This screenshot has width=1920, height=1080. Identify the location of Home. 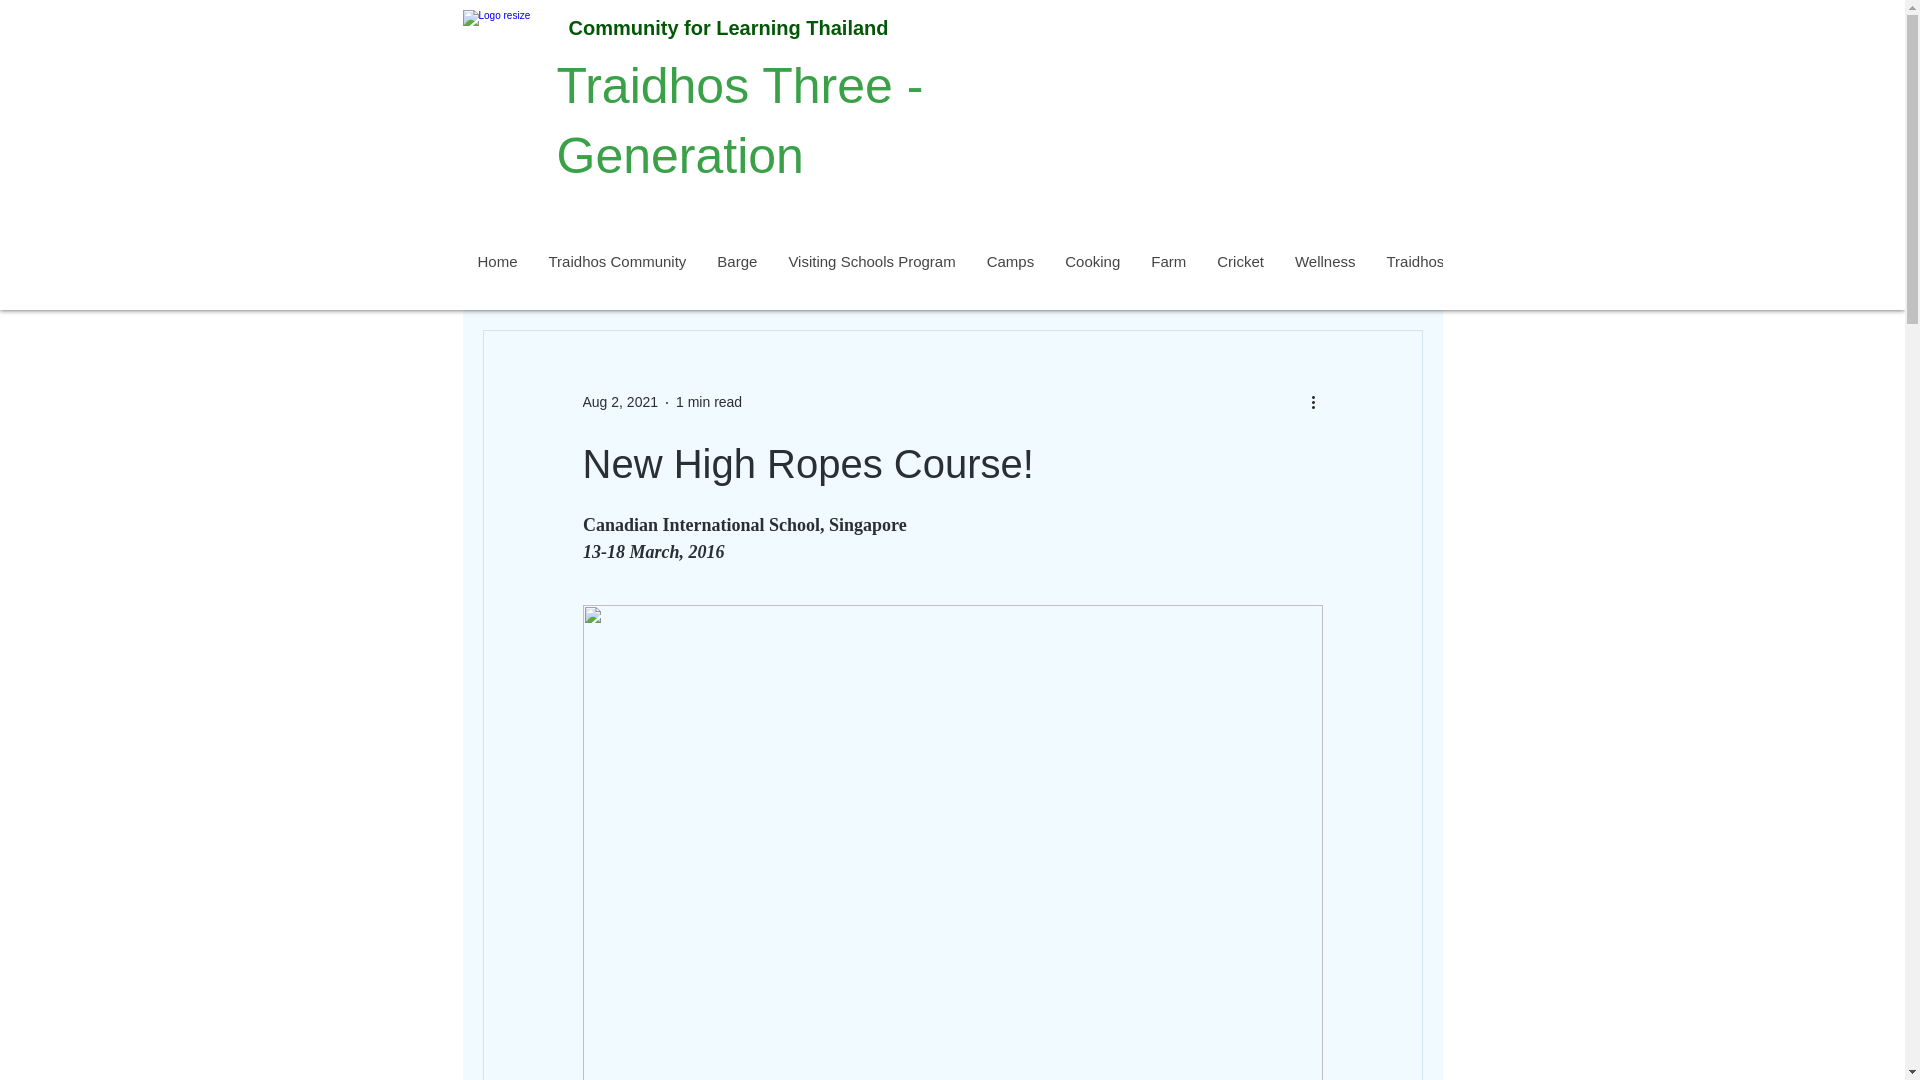
(496, 274).